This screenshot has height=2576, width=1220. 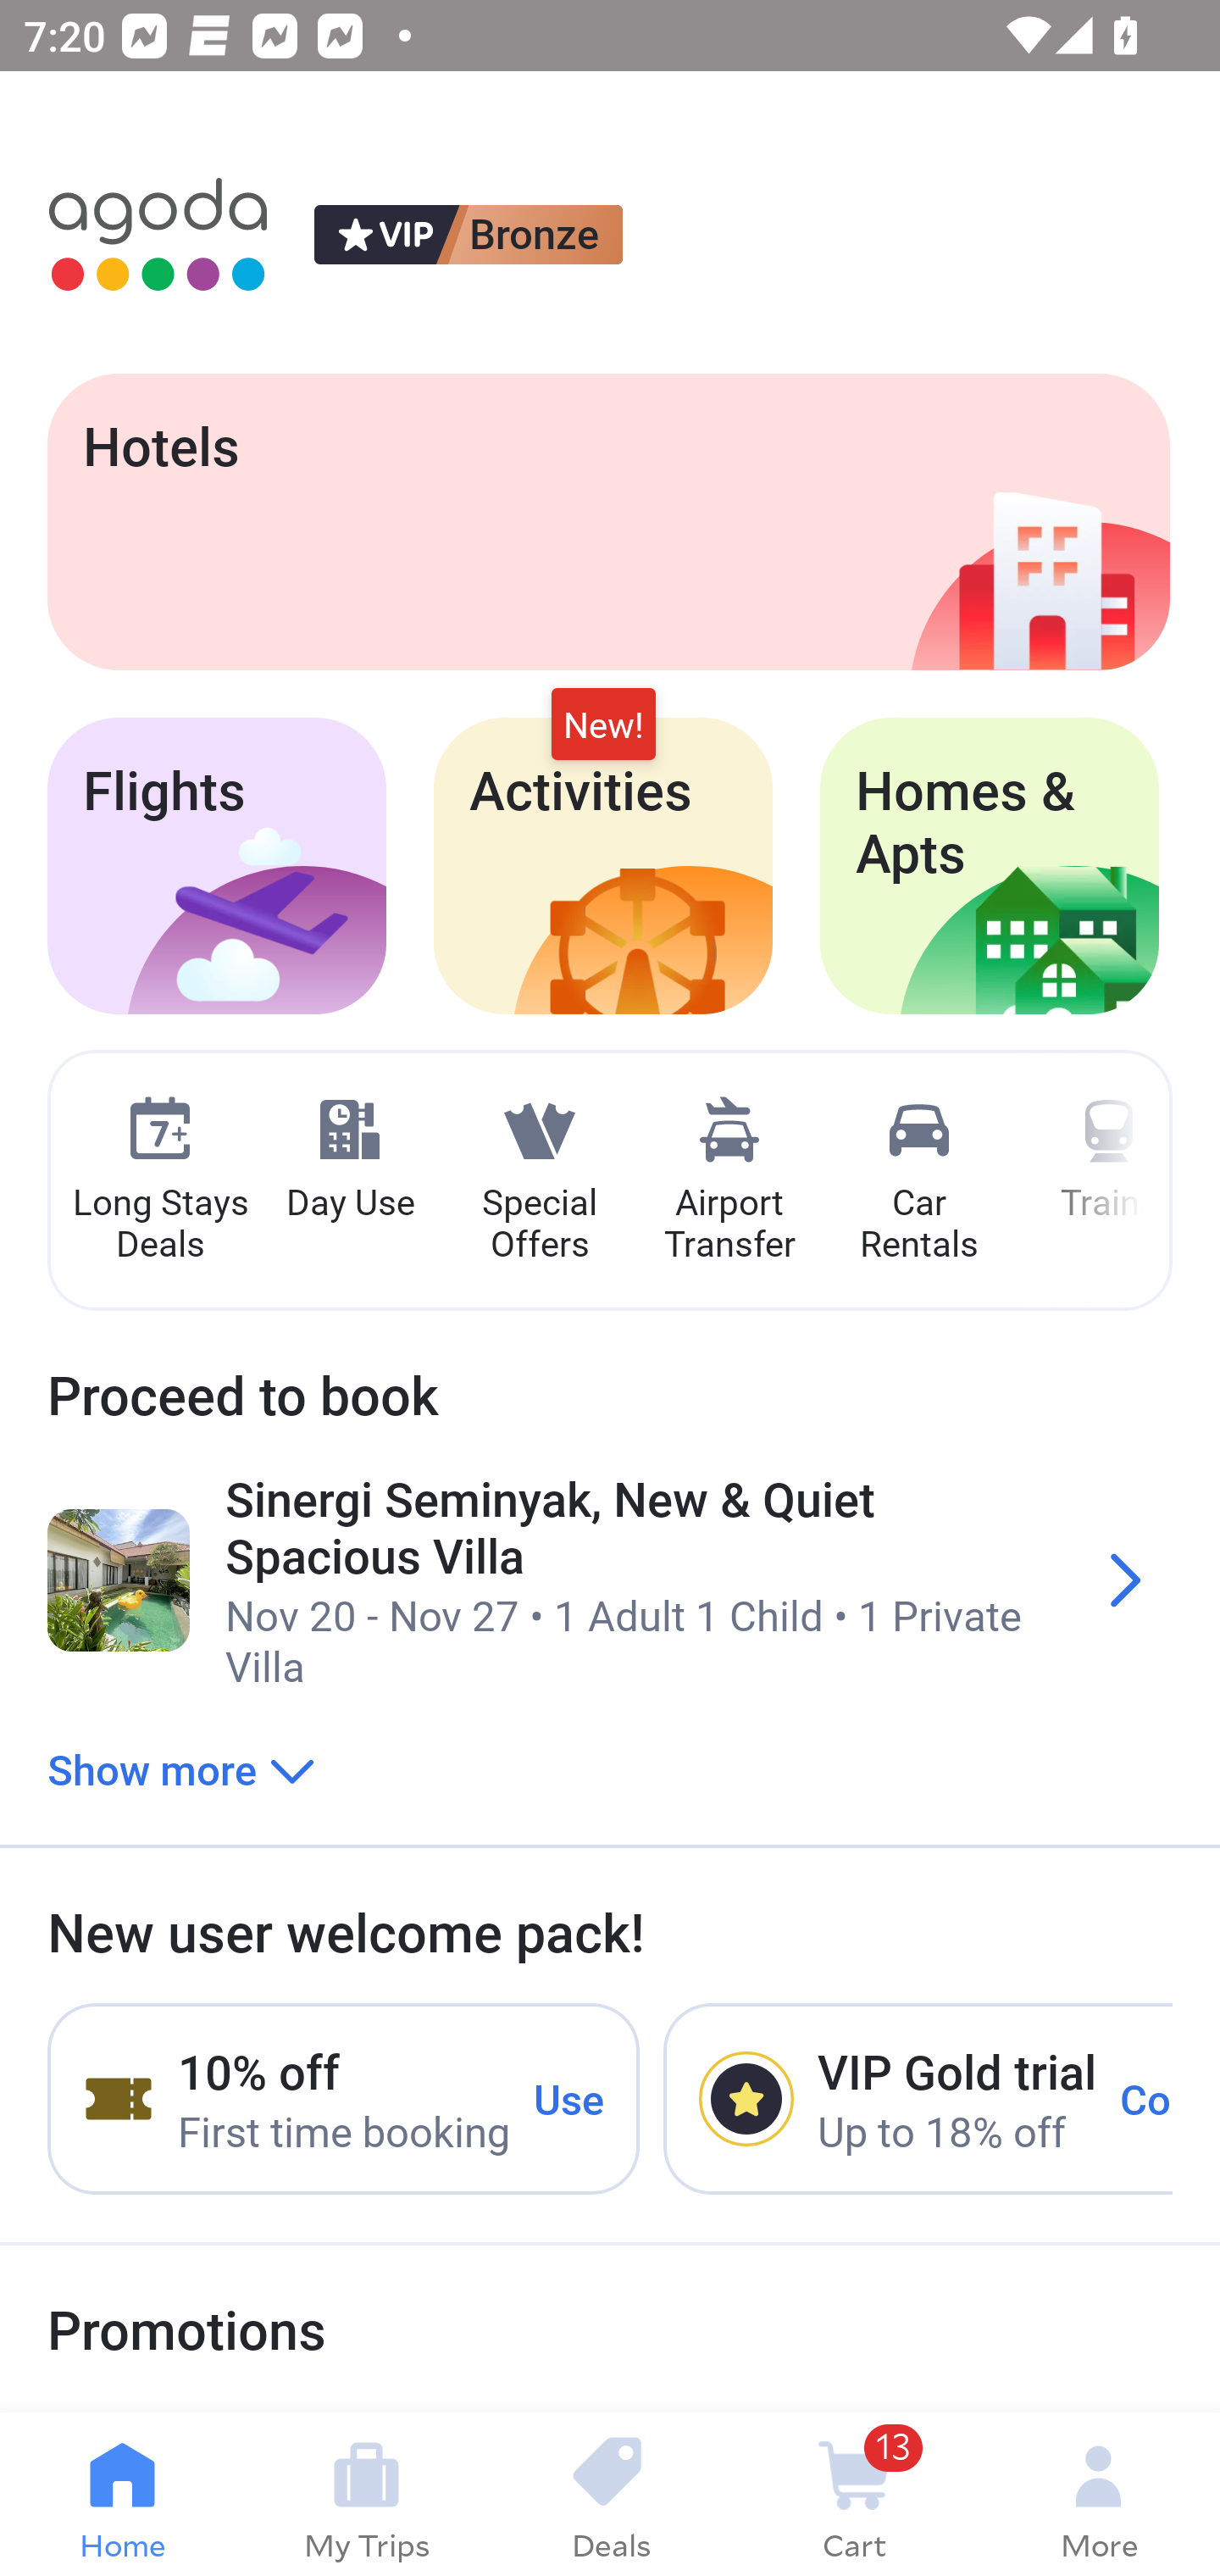 What do you see at coordinates (610, 2495) in the screenshot?
I see `Deals` at bounding box center [610, 2495].